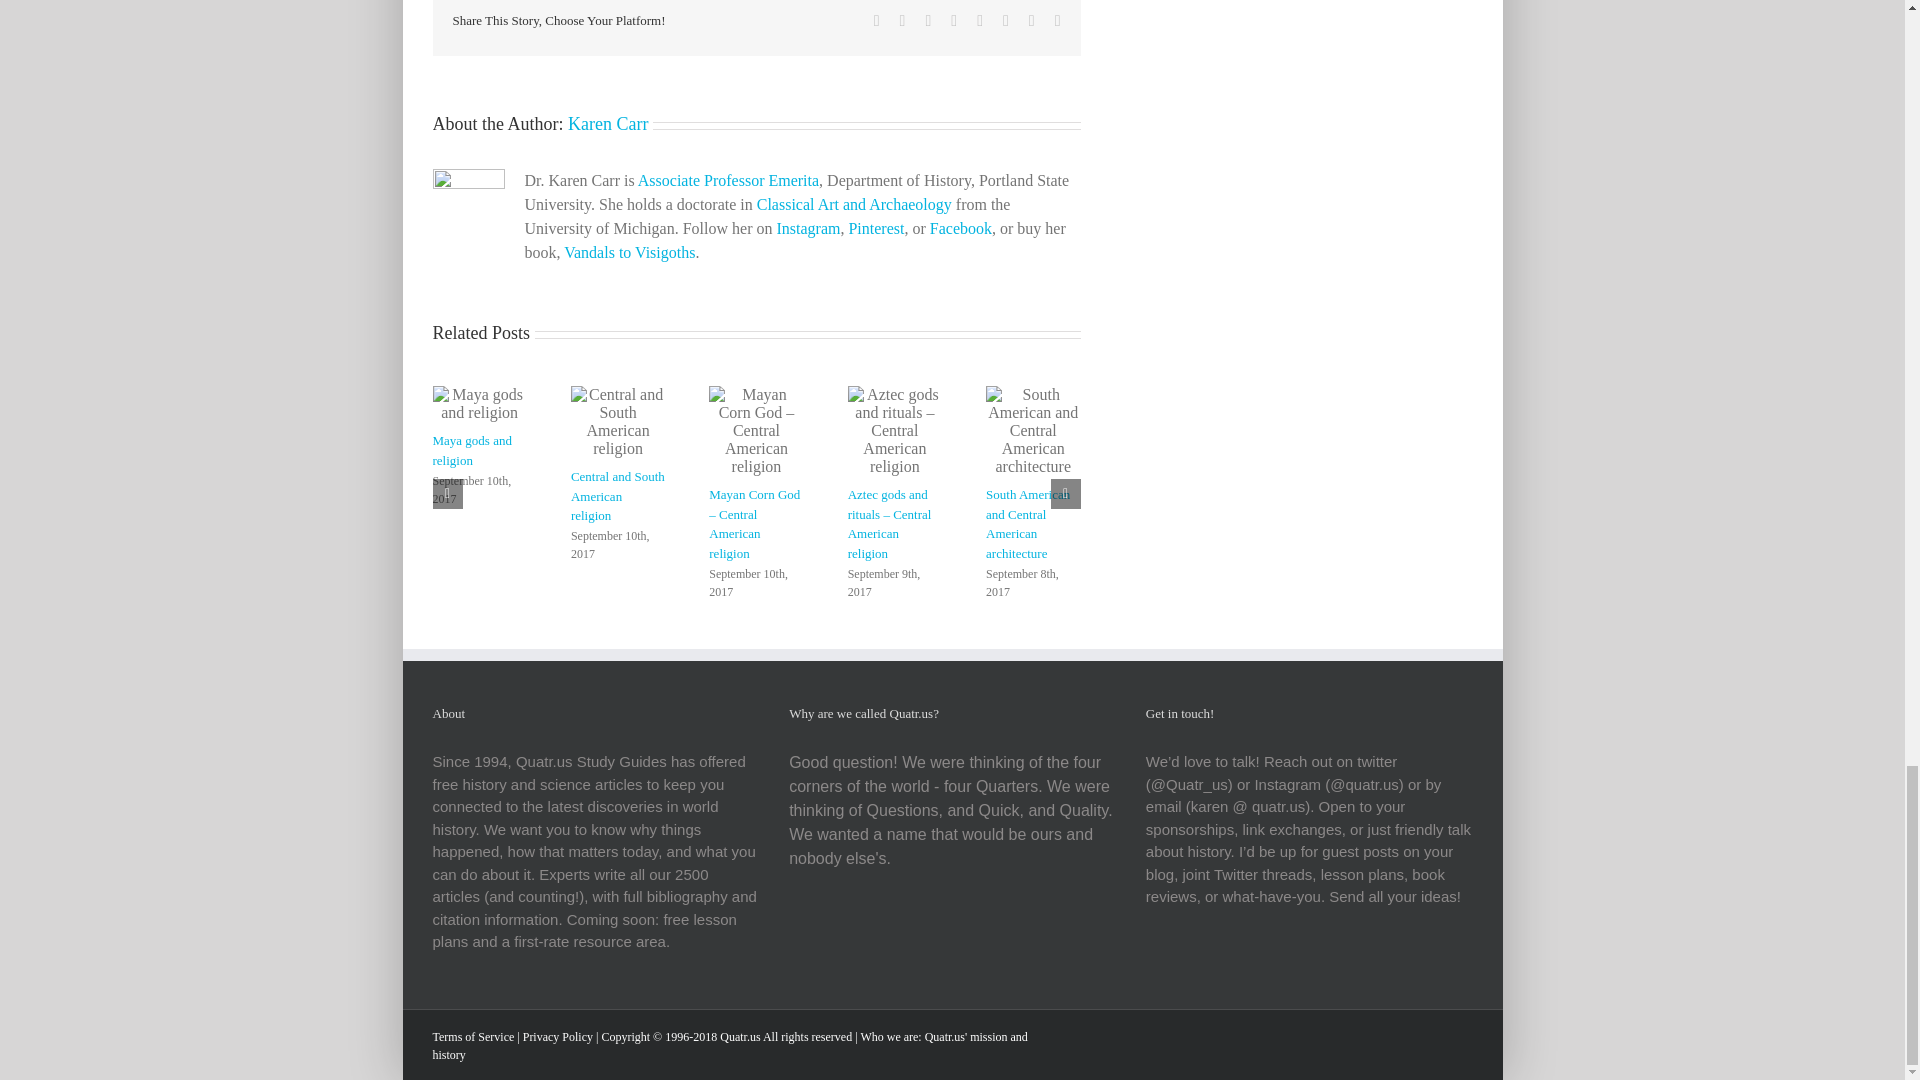 Image resolution: width=1920 pixels, height=1080 pixels. What do you see at coordinates (608, 124) in the screenshot?
I see `Posts by Karen Carr` at bounding box center [608, 124].